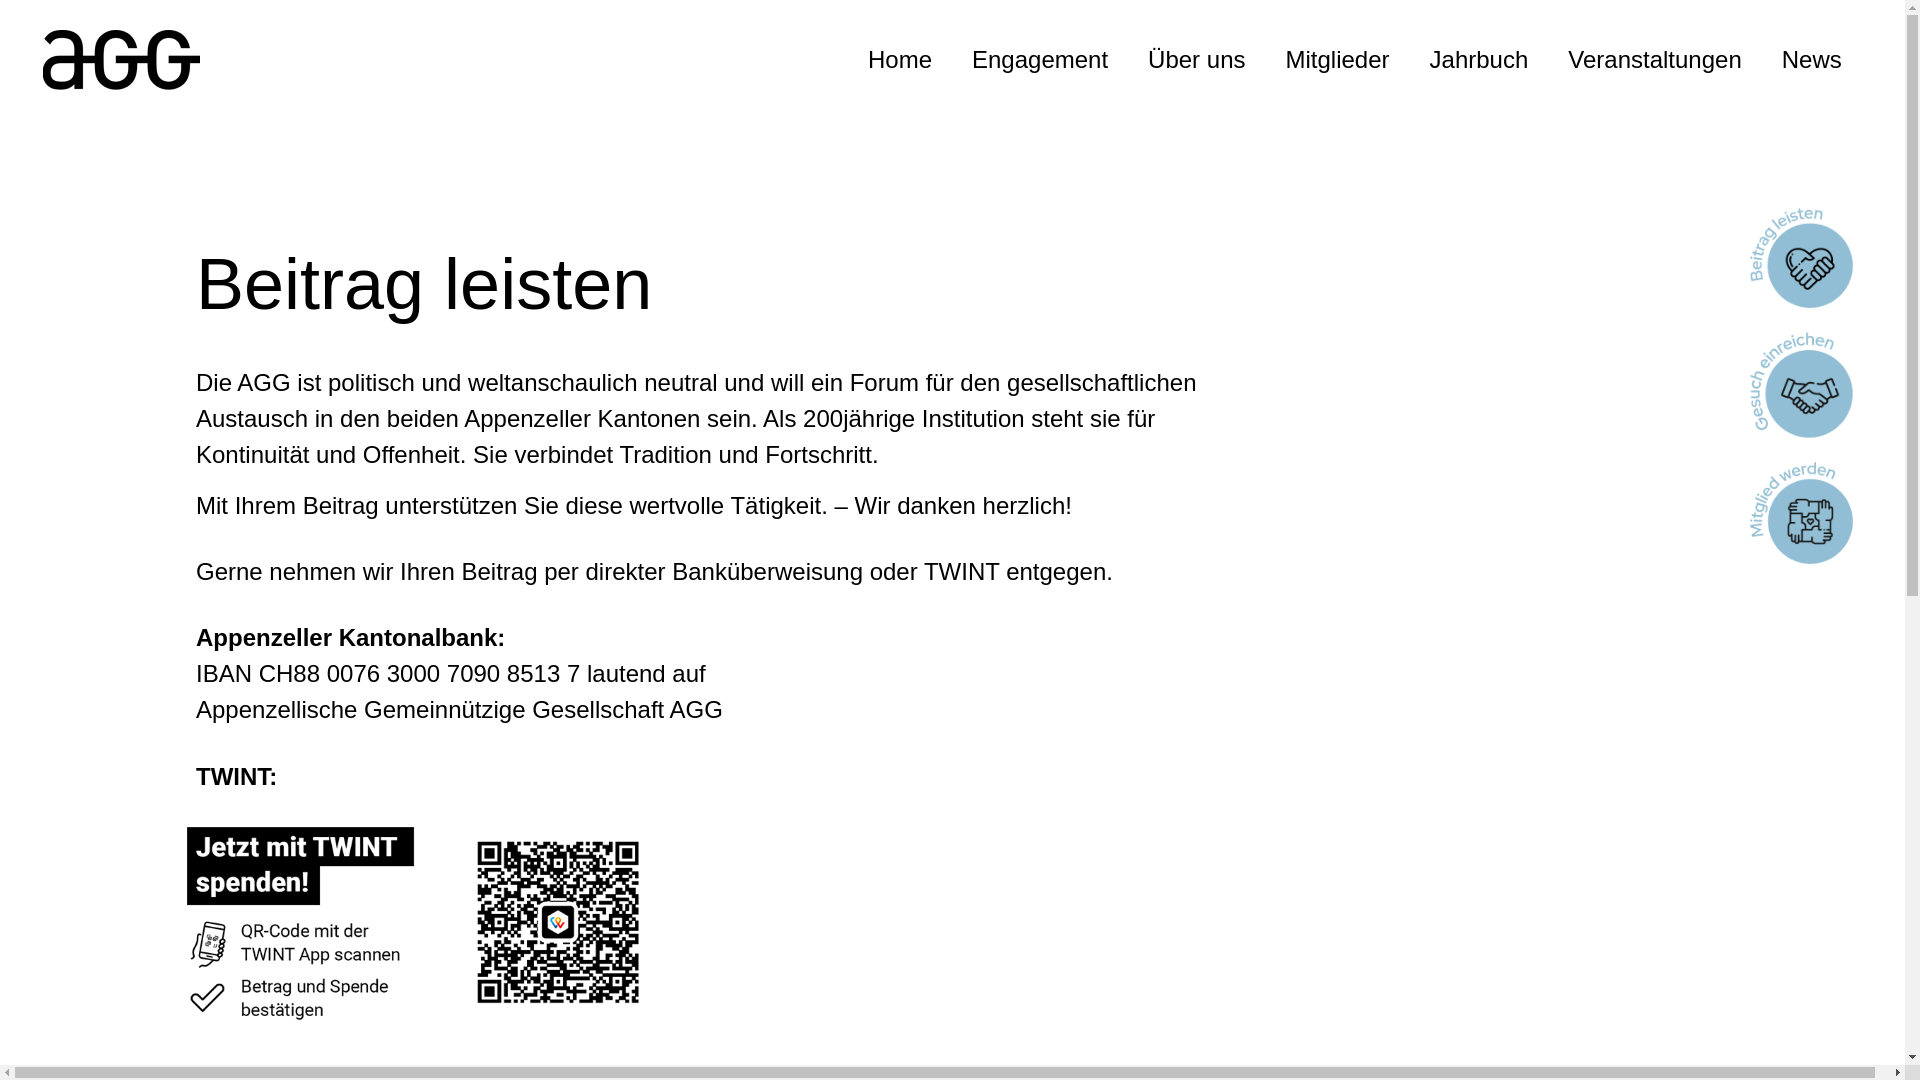 The image size is (1920, 1080). What do you see at coordinates (900, 60) in the screenshot?
I see `Home` at bounding box center [900, 60].